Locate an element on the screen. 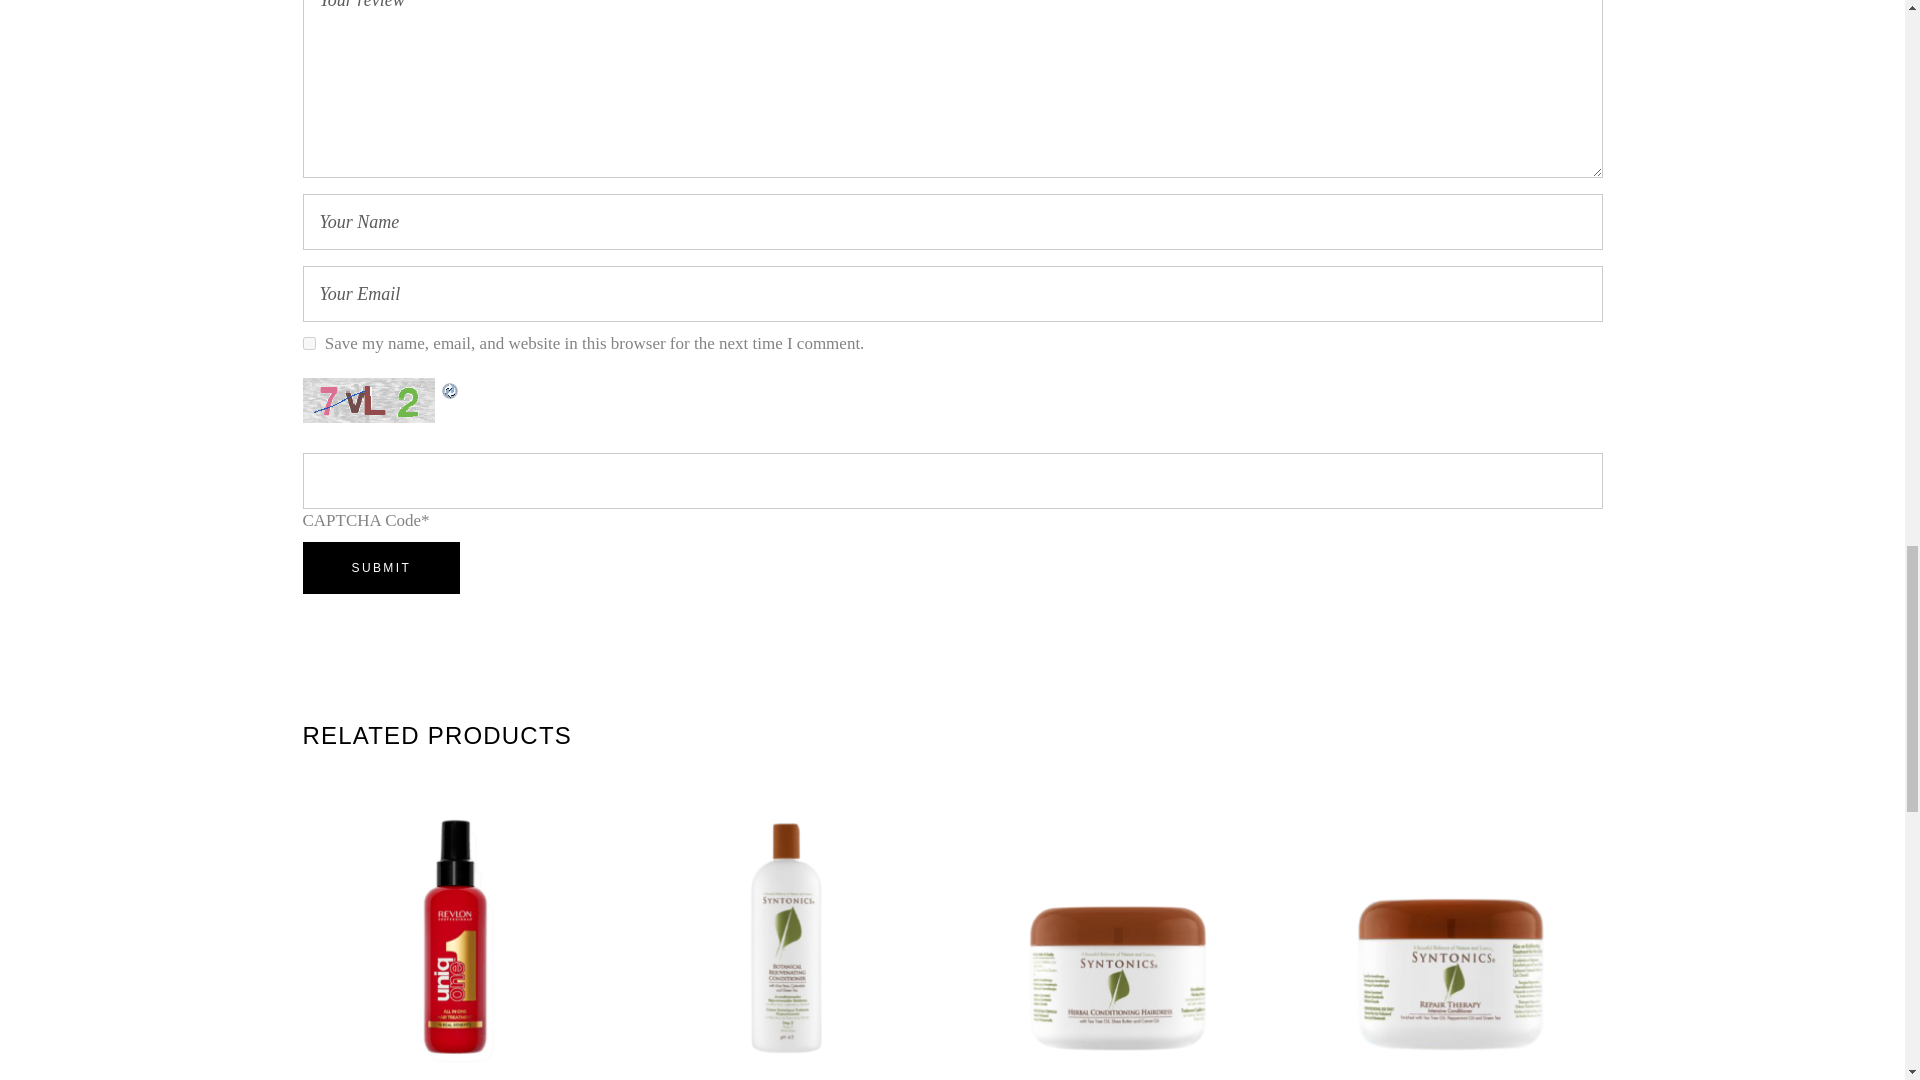 This screenshot has height=1080, width=1920. yes is located at coordinates (308, 342).